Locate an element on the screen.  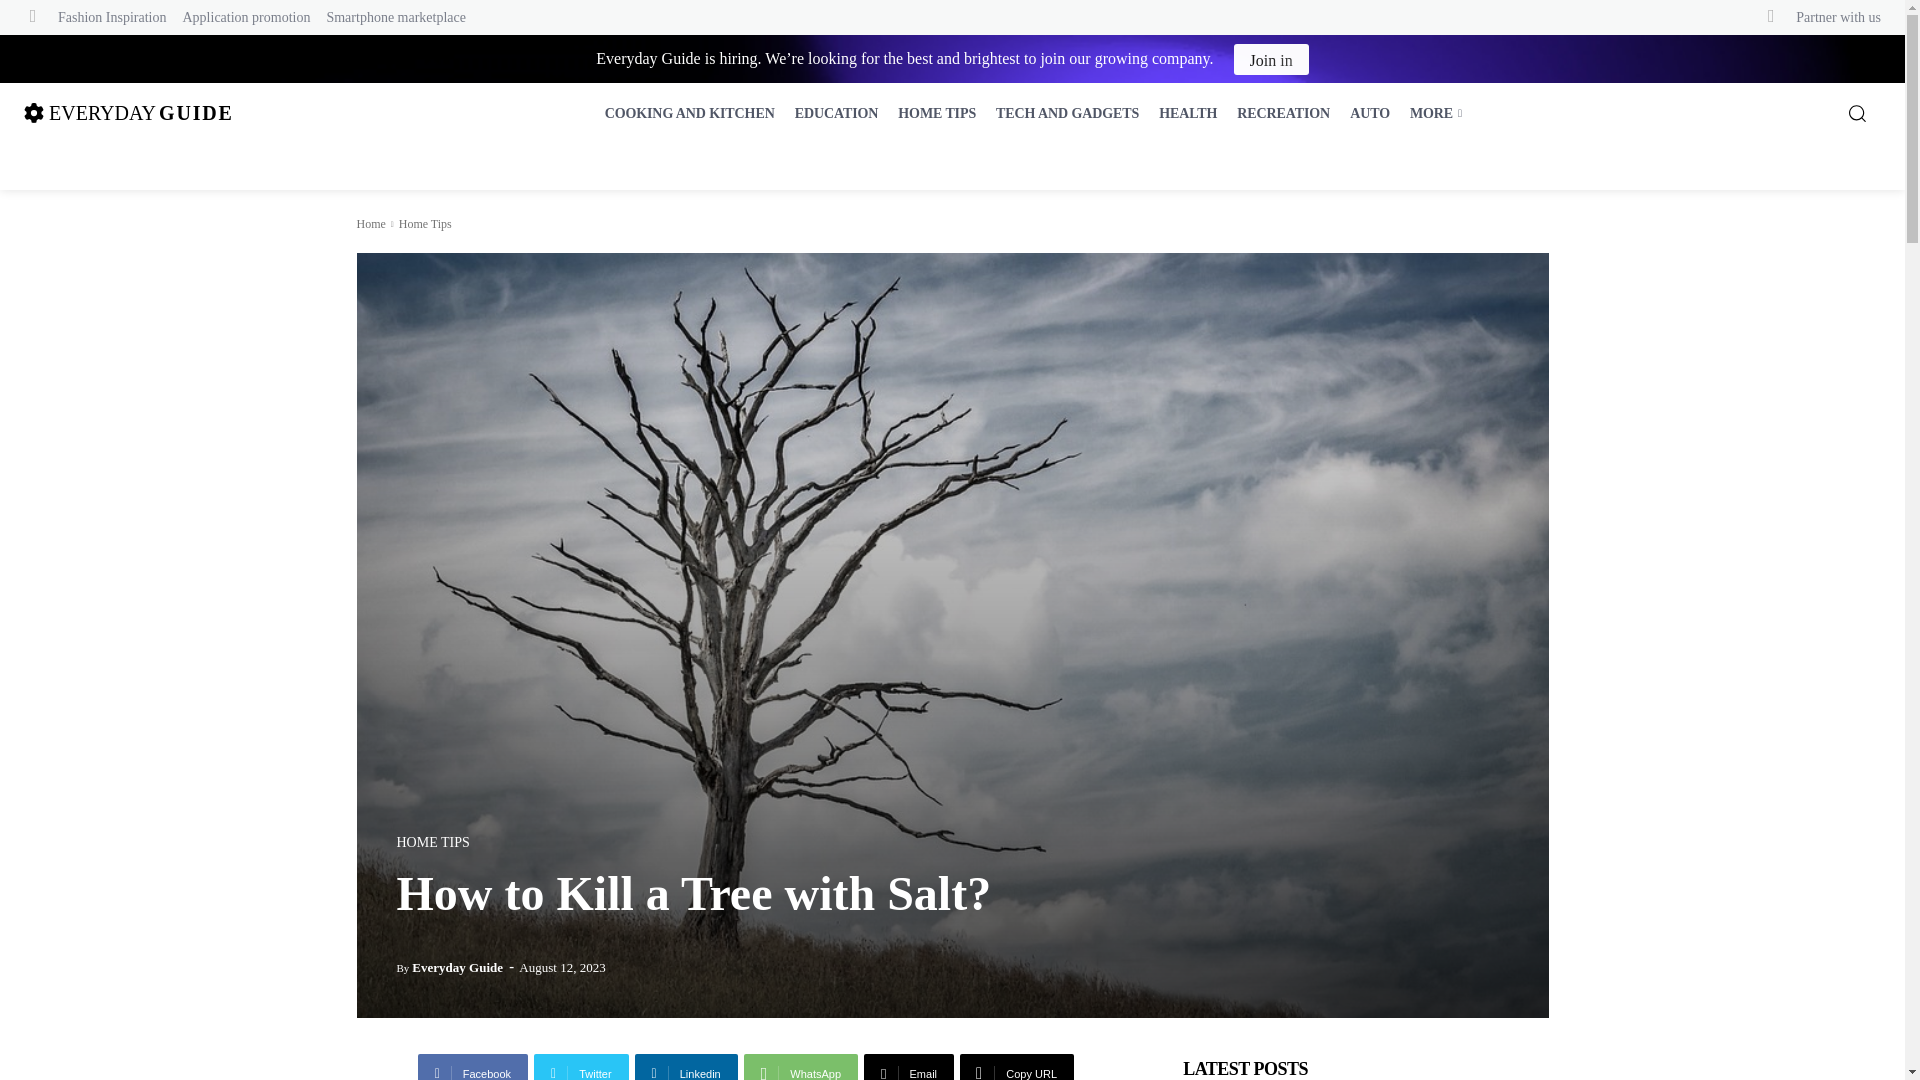
Application promotion is located at coordinates (246, 16).